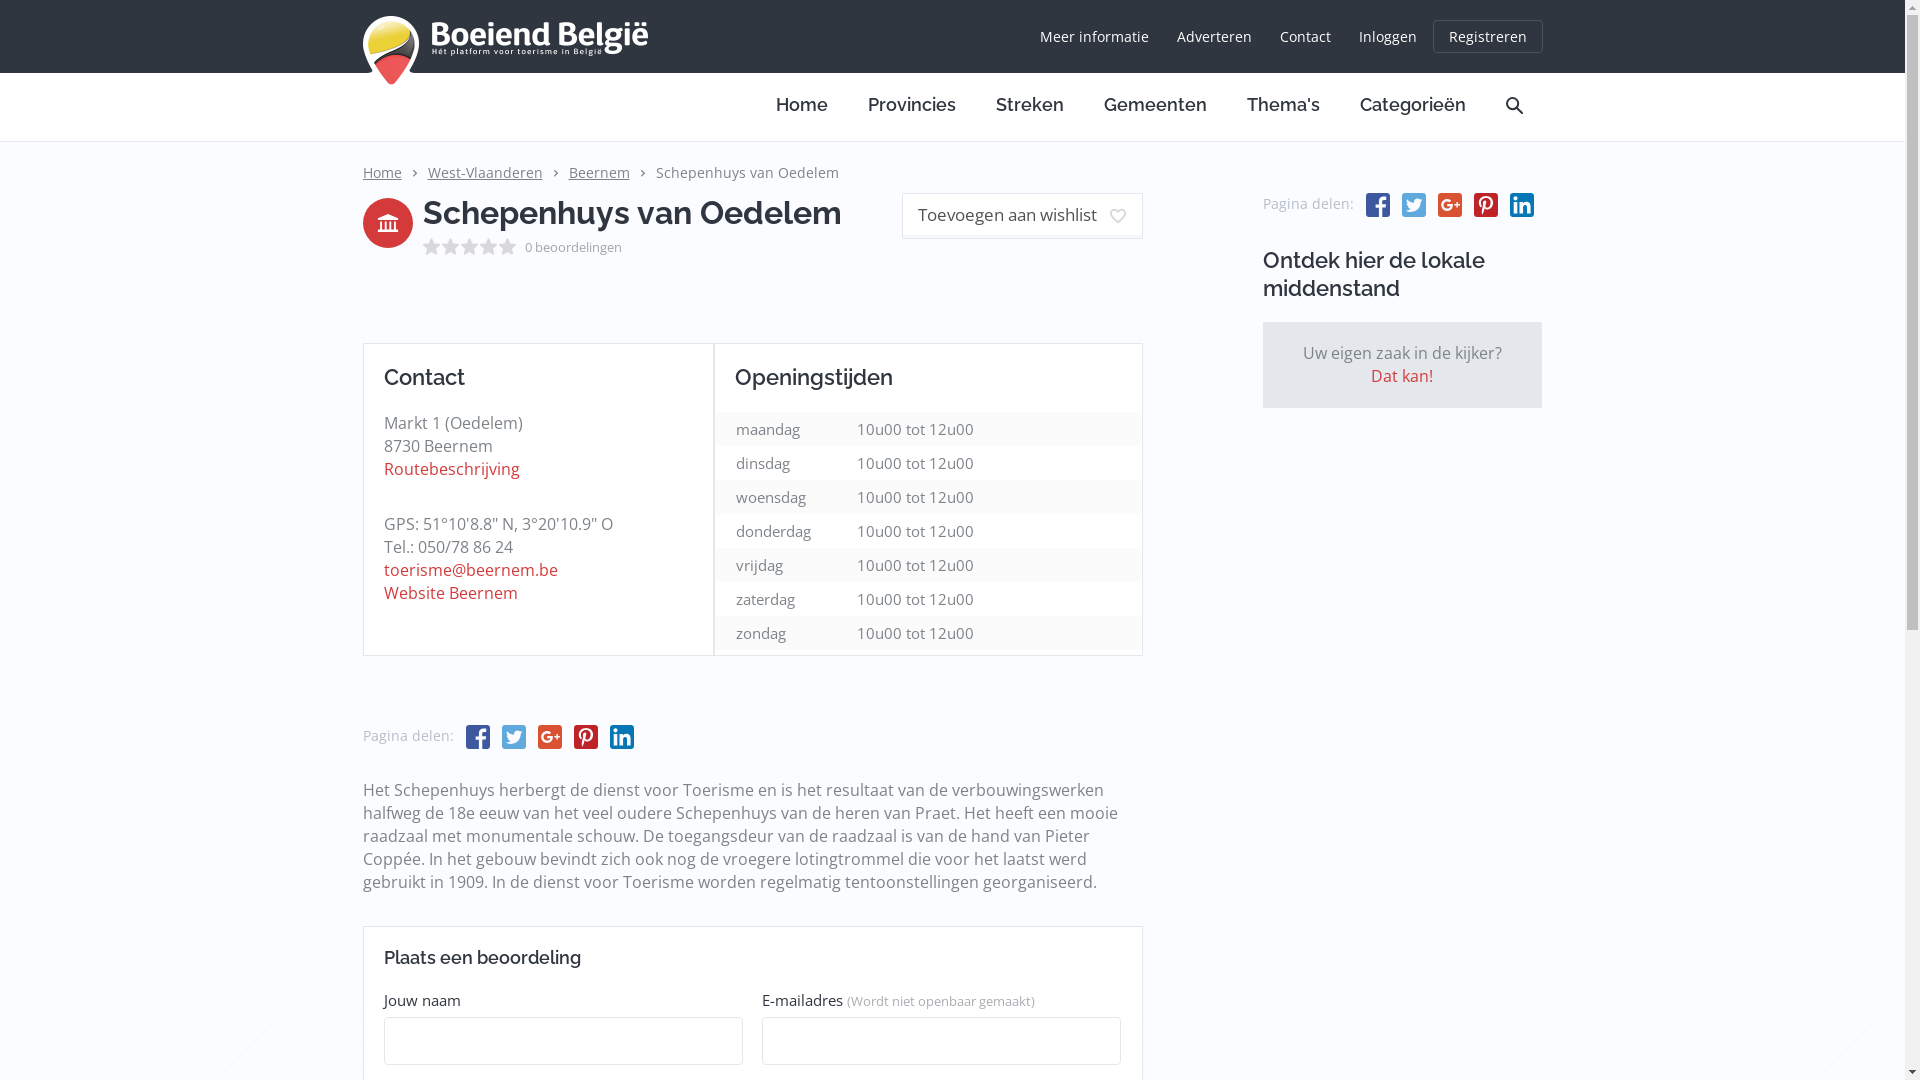  What do you see at coordinates (451, 593) in the screenshot?
I see `Website Beernem` at bounding box center [451, 593].